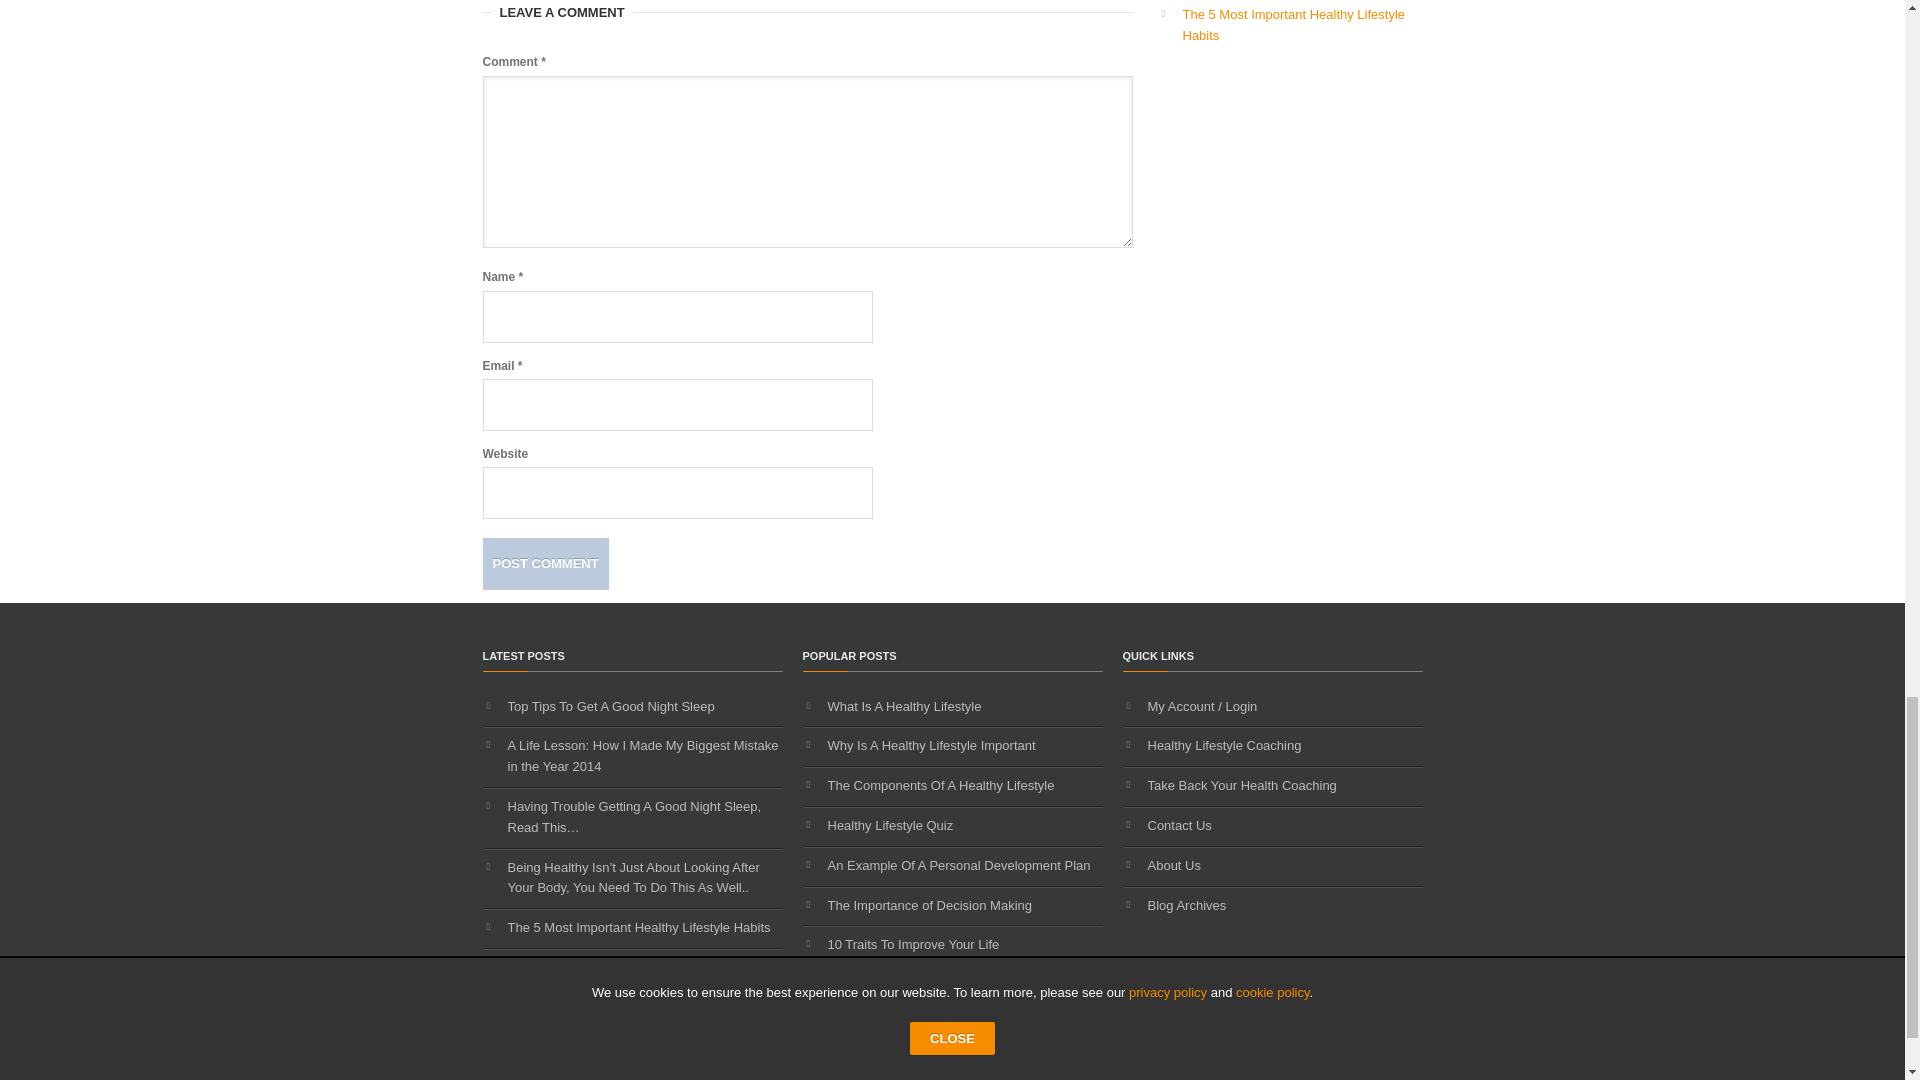 Image resolution: width=1920 pixels, height=1080 pixels. What do you see at coordinates (940, 784) in the screenshot?
I see `The Components Of A Healthy Lifestyle` at bounding box center [940, 784].